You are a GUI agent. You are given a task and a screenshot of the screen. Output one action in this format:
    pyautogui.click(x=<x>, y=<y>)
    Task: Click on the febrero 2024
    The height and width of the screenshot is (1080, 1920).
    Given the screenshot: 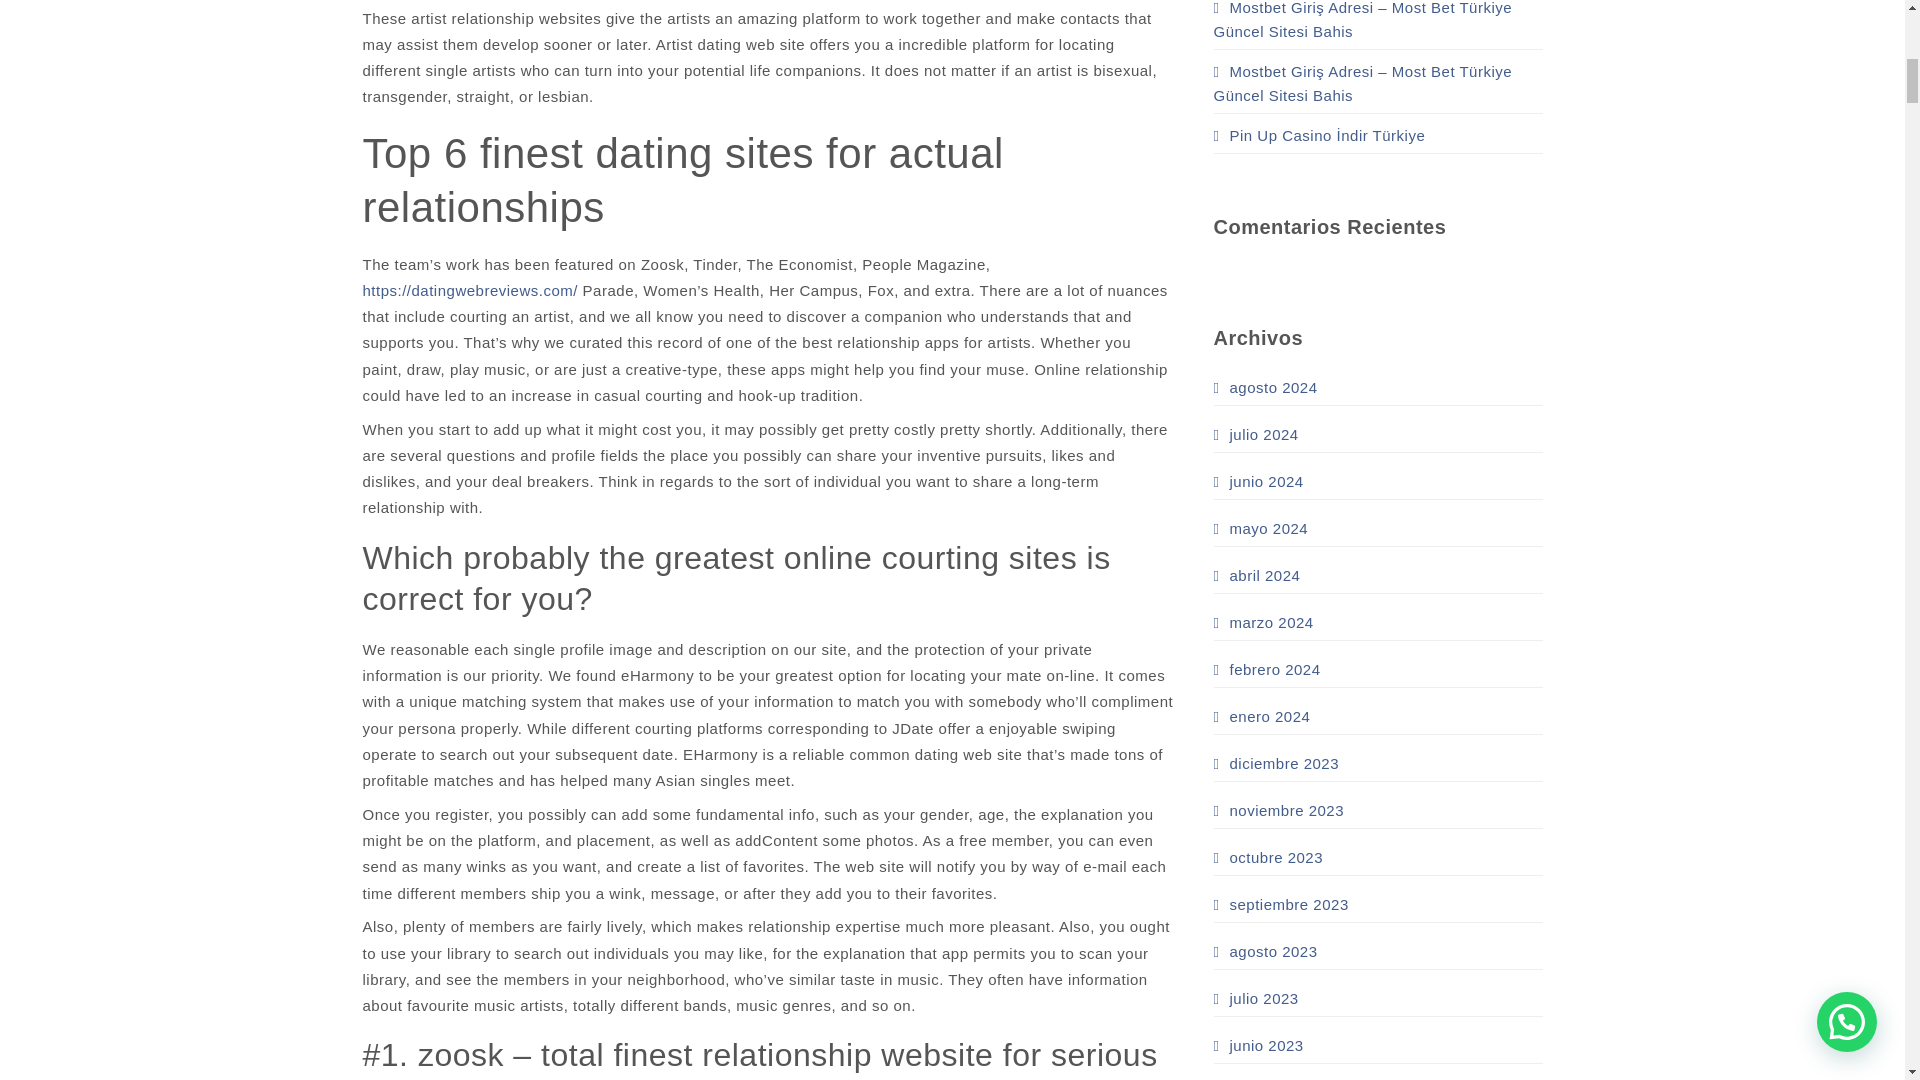 What is the action you would take?
    pyautogui.click(x=1266, y=669)
    